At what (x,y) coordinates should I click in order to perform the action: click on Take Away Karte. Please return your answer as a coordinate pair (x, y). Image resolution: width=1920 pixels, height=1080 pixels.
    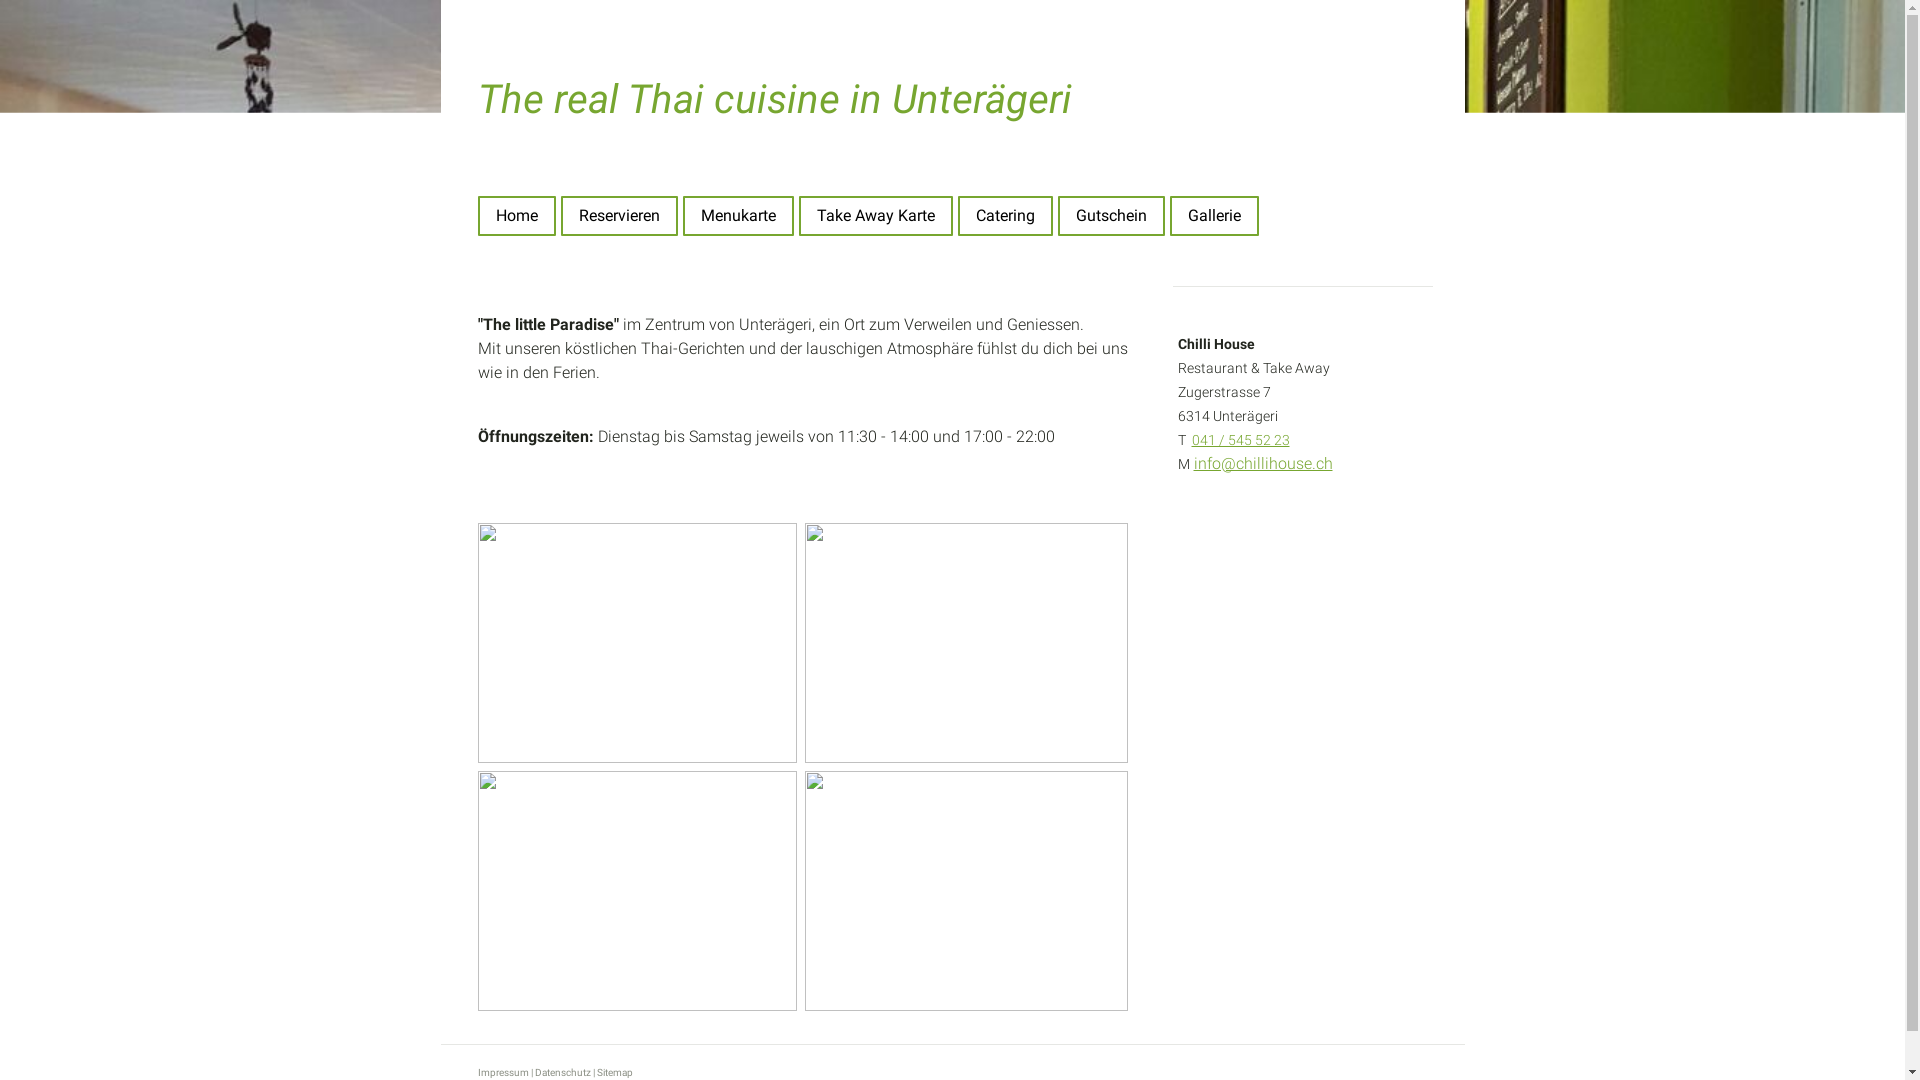
    Looking at the image, I should click on (875, 216).